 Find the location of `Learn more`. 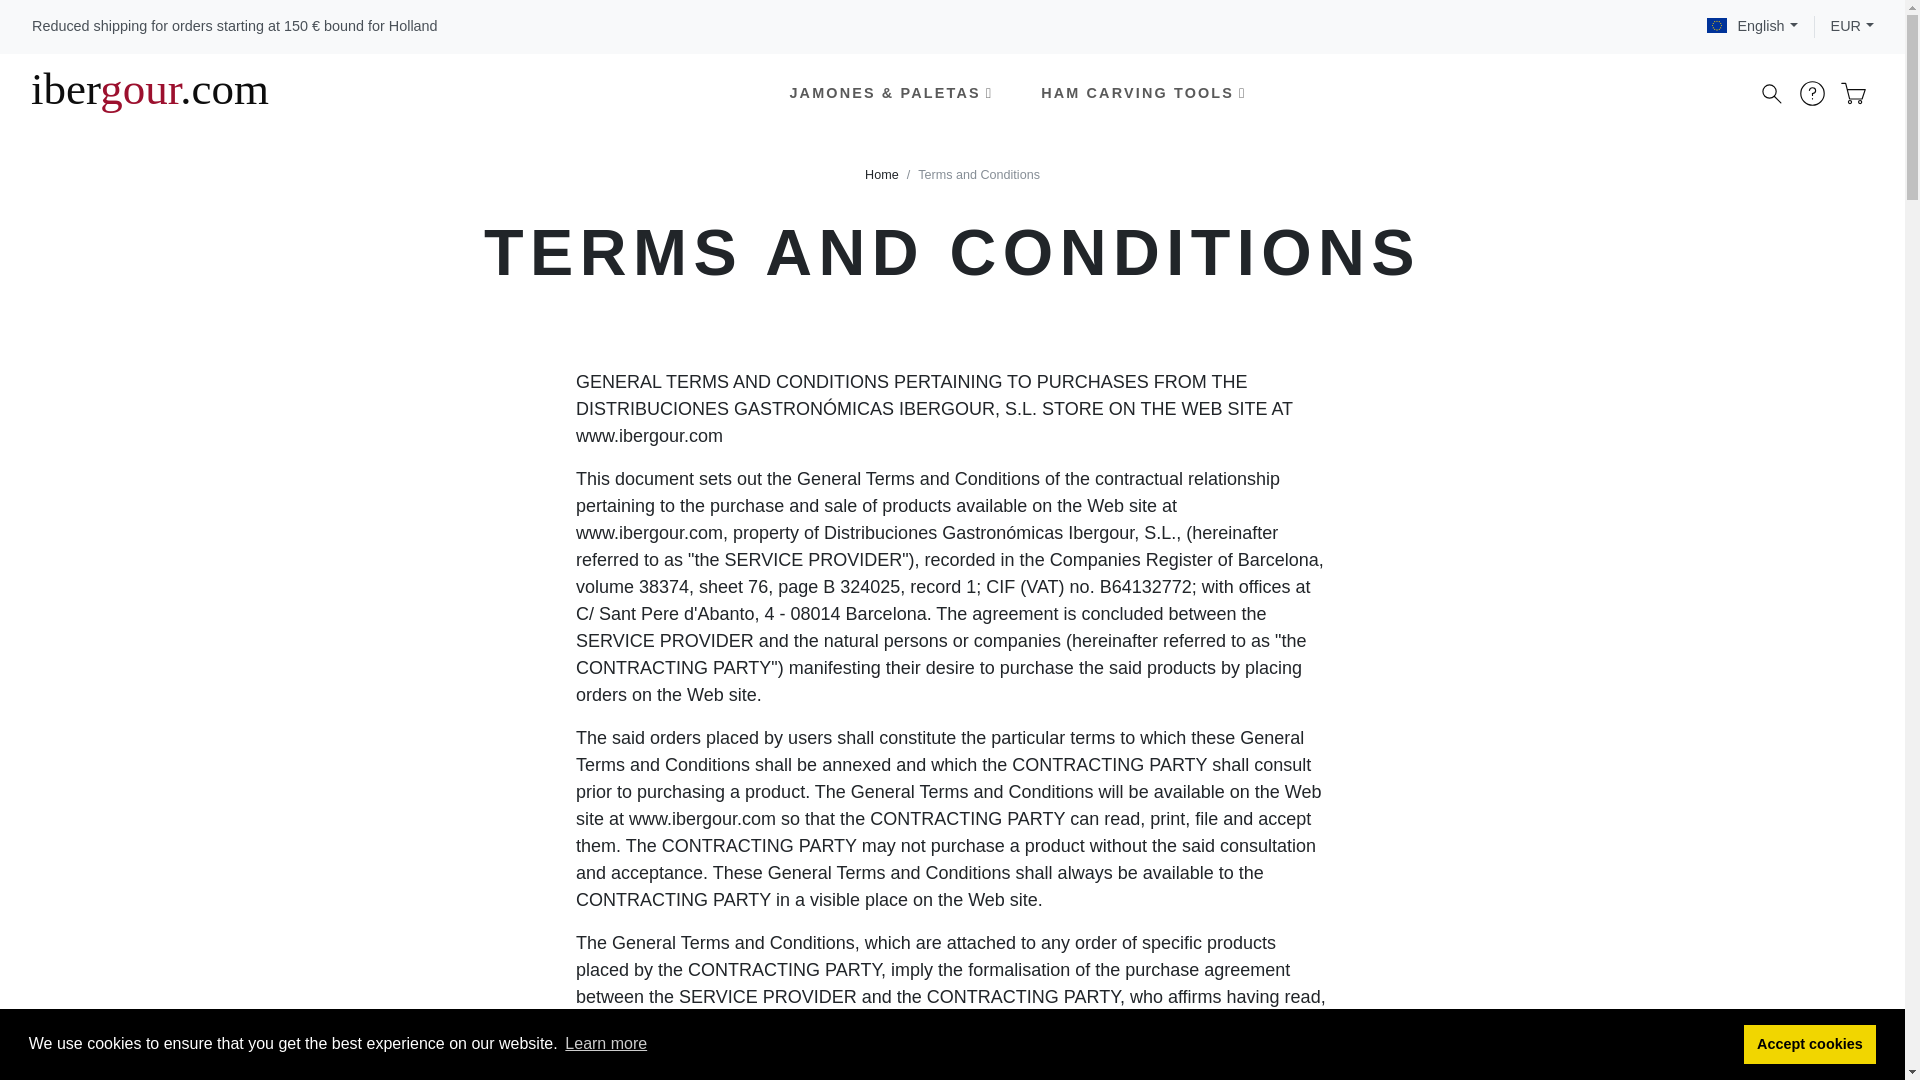

Learn more is located at coordinates (606, 1044).